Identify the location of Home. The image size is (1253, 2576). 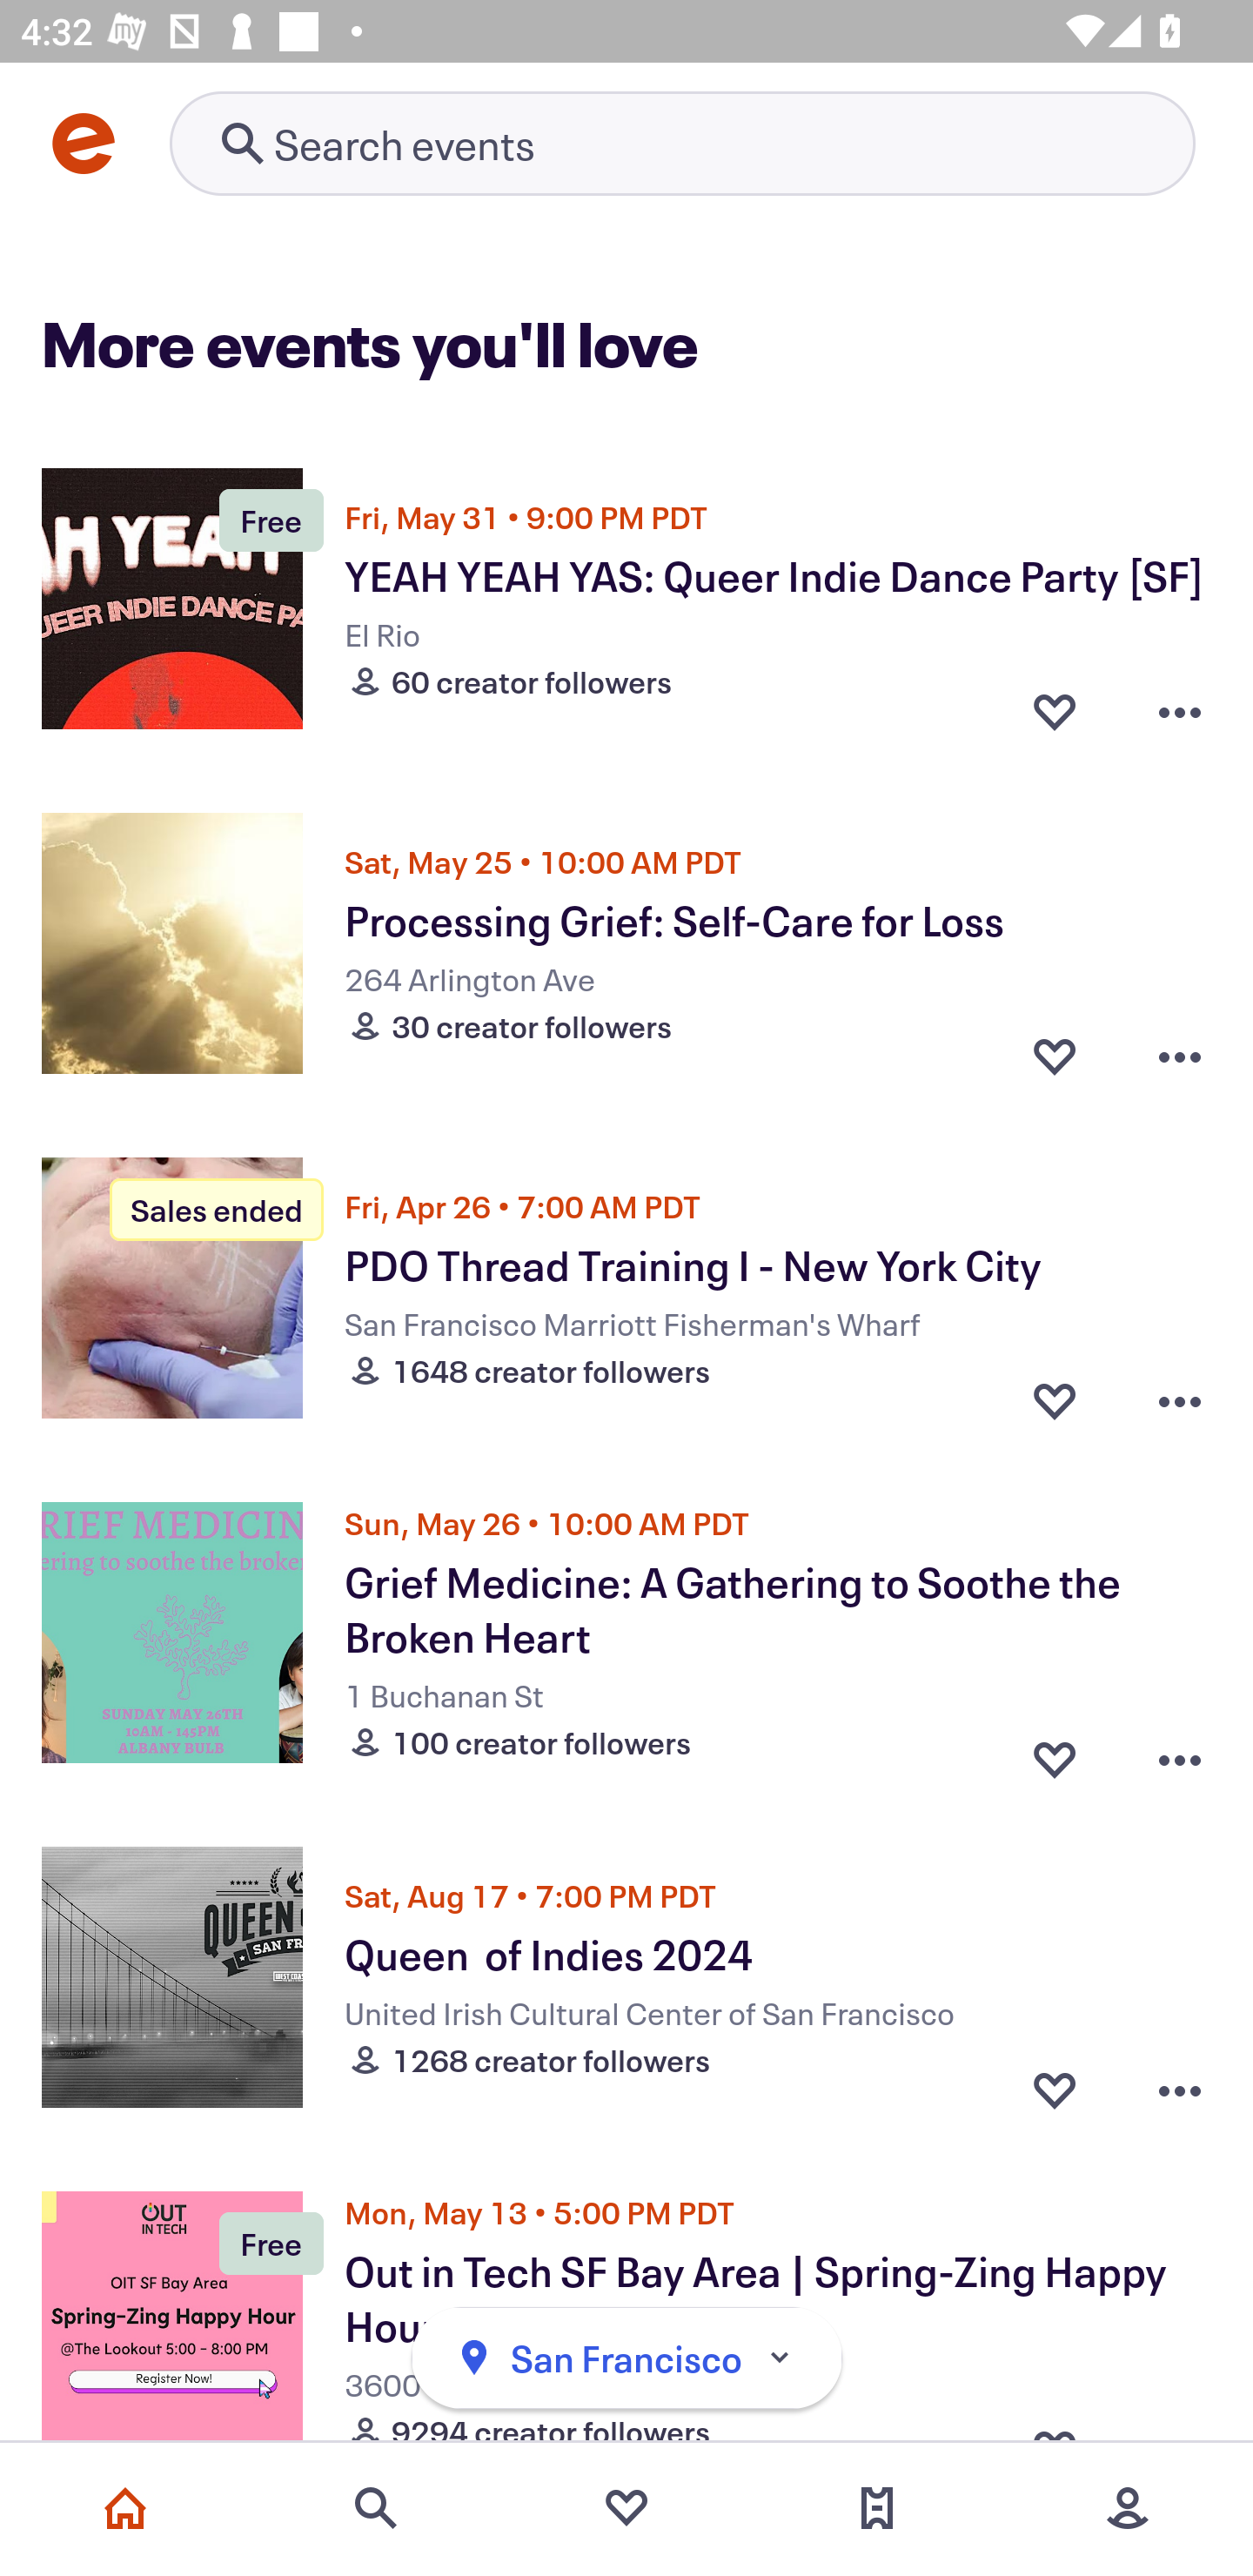
(125, 2508).